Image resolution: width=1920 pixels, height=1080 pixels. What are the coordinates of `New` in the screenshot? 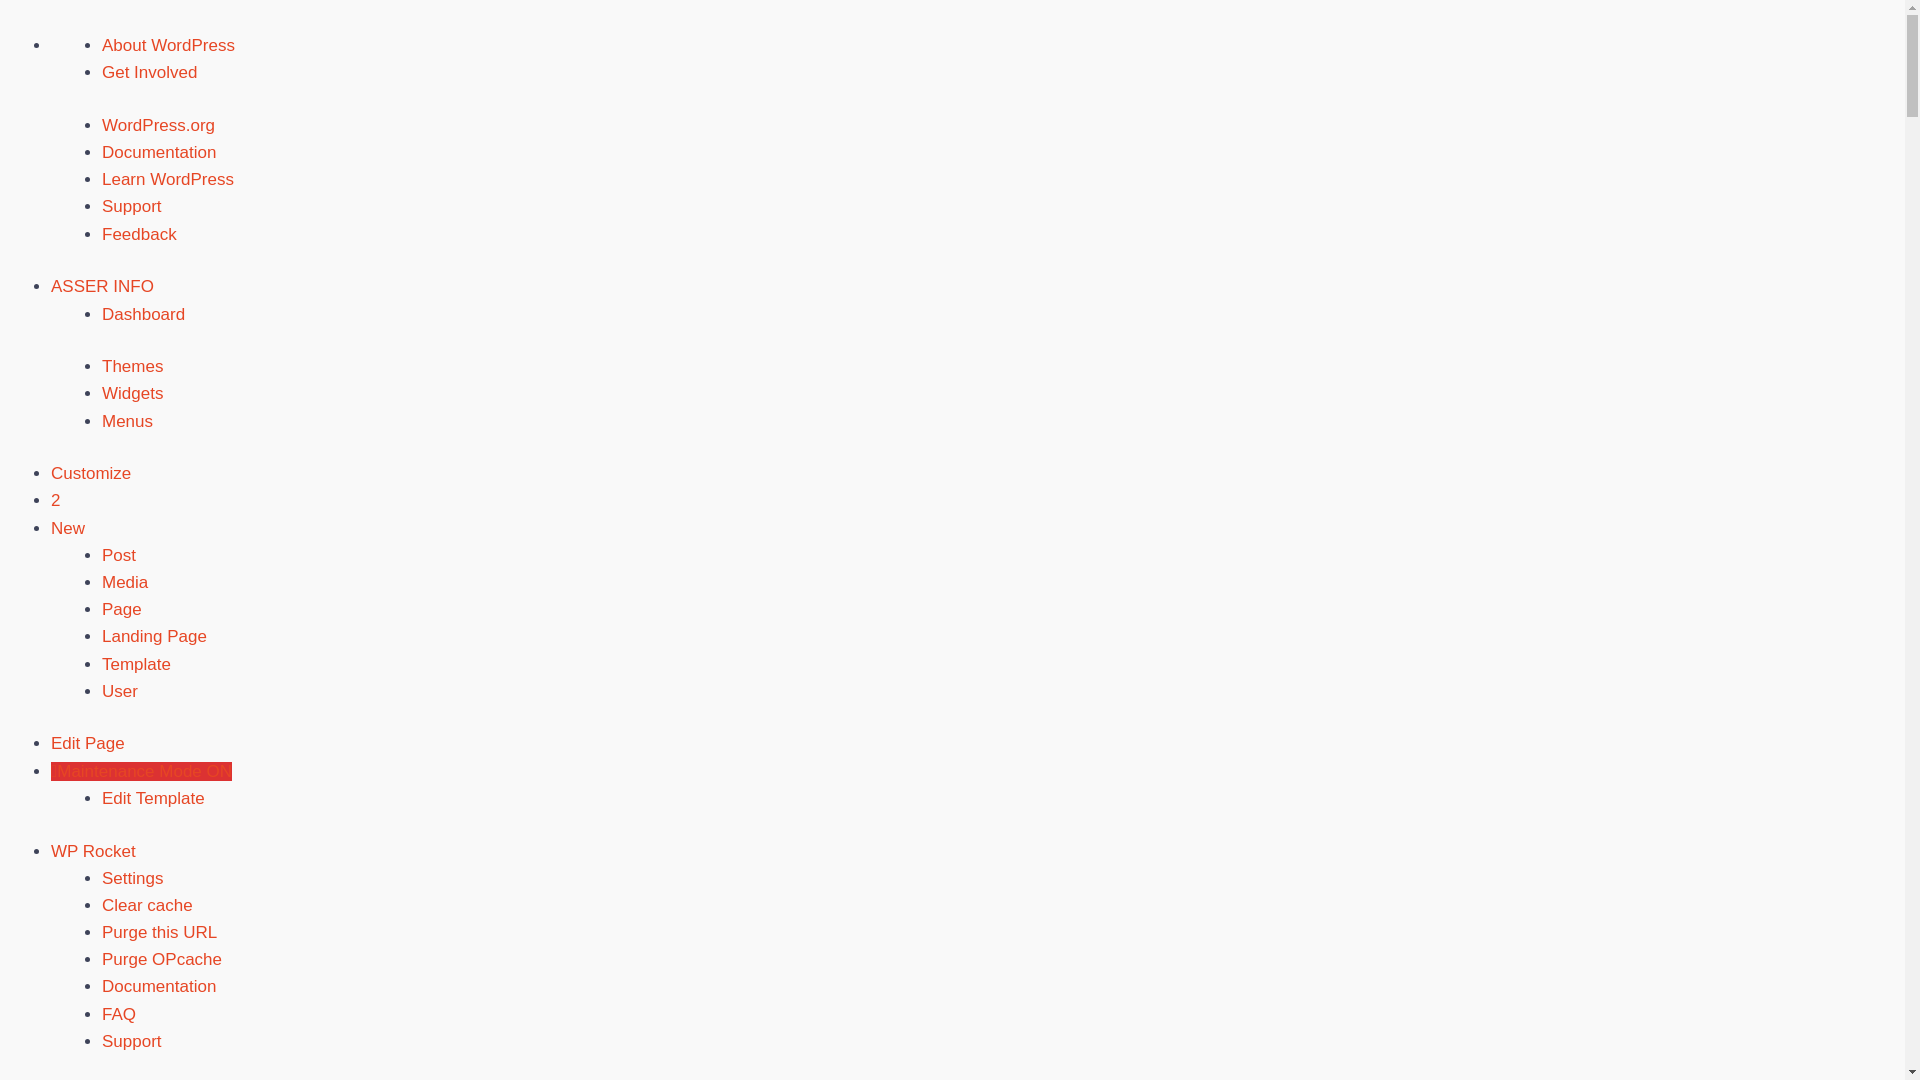 It's located at (68, 528).